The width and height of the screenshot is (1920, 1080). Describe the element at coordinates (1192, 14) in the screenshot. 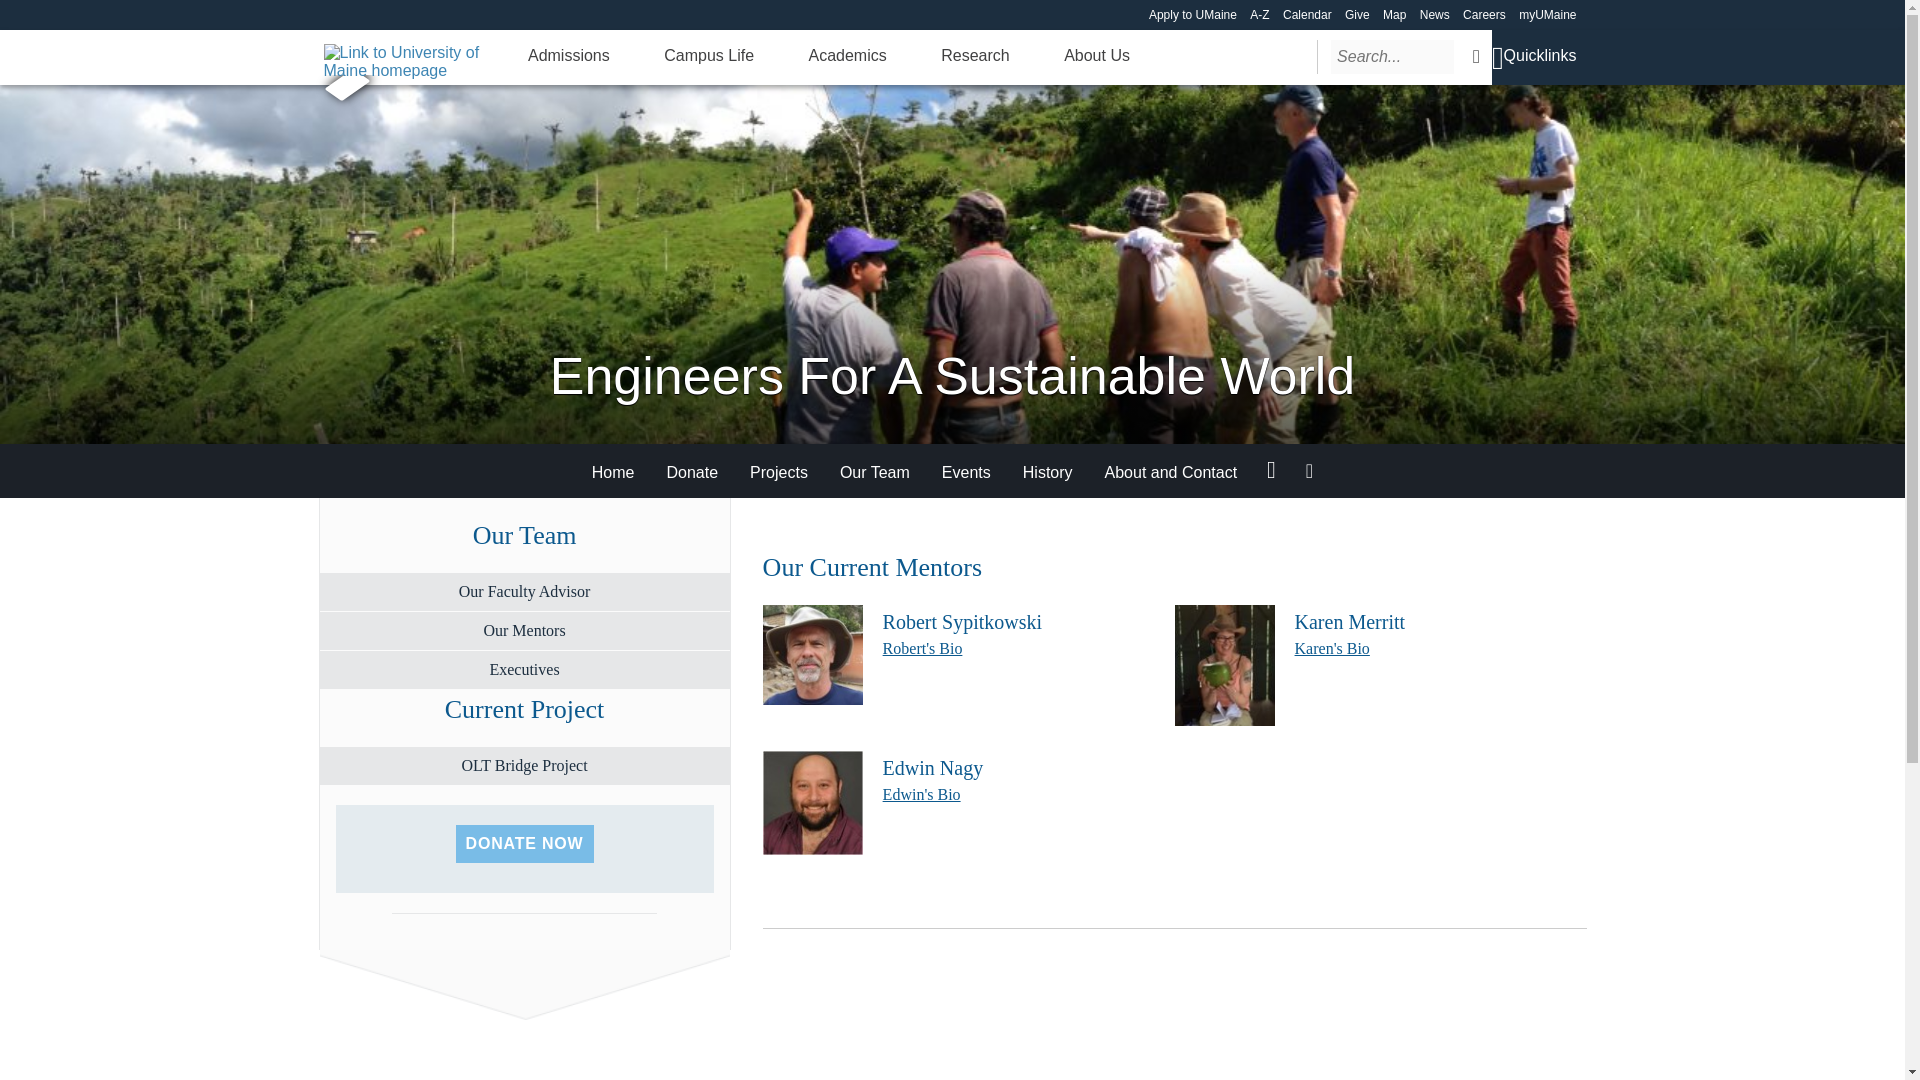

I see `Apply to UMaine` at that location.